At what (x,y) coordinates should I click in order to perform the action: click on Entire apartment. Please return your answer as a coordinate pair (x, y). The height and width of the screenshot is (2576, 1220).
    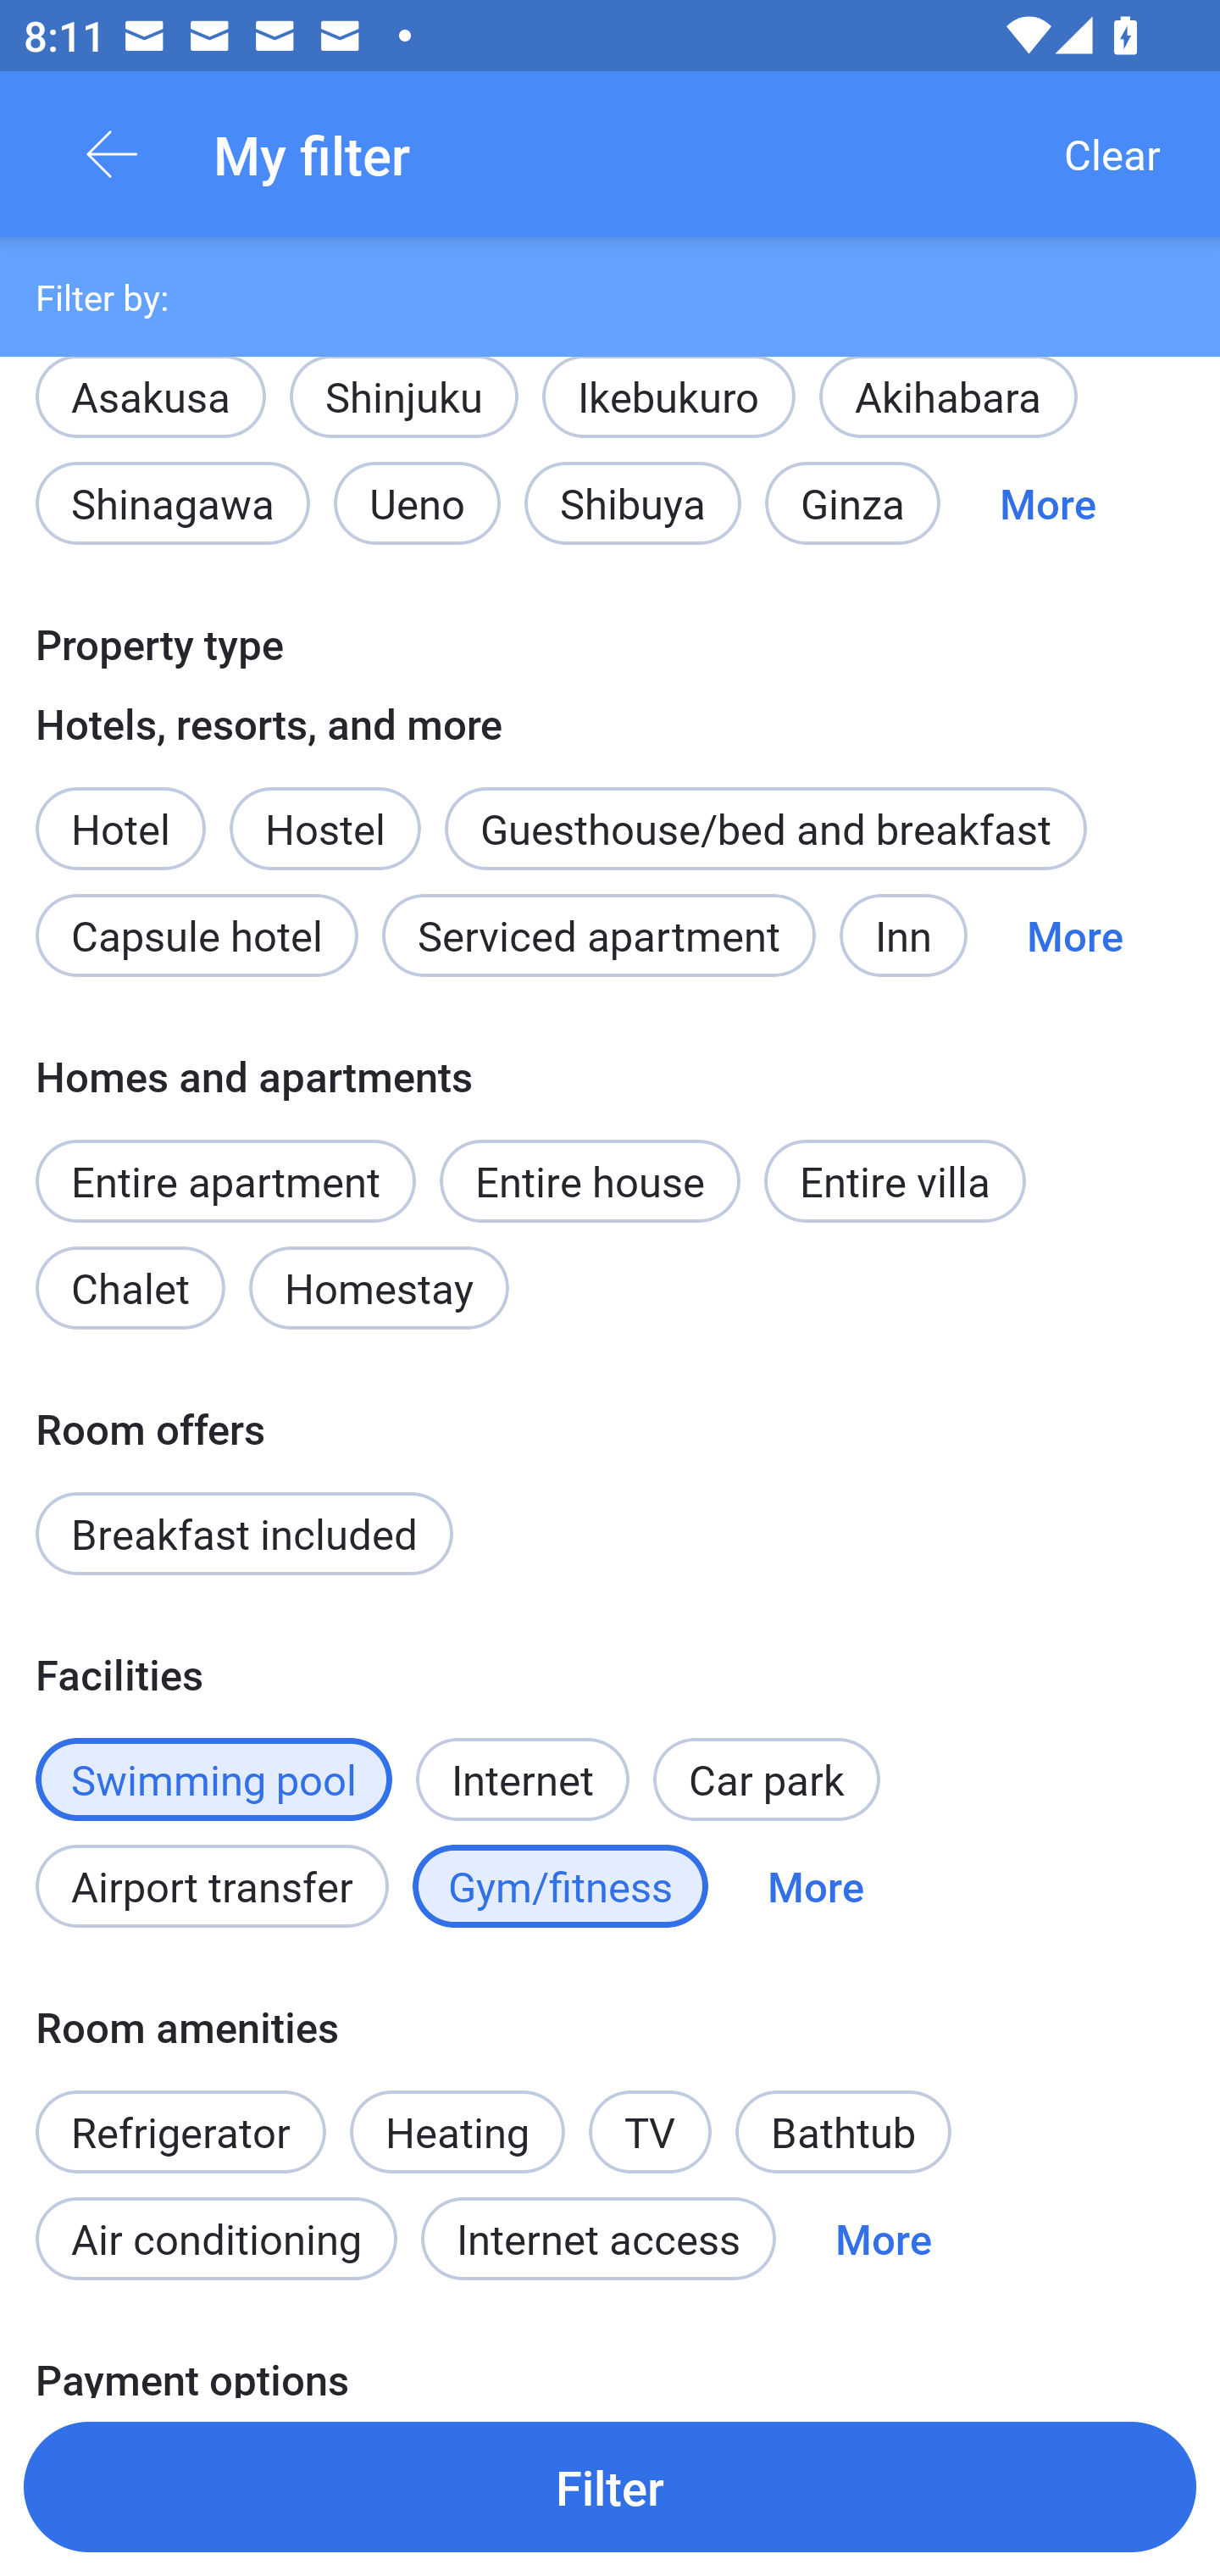
    Looking at the image, I should click on (225, 1181).